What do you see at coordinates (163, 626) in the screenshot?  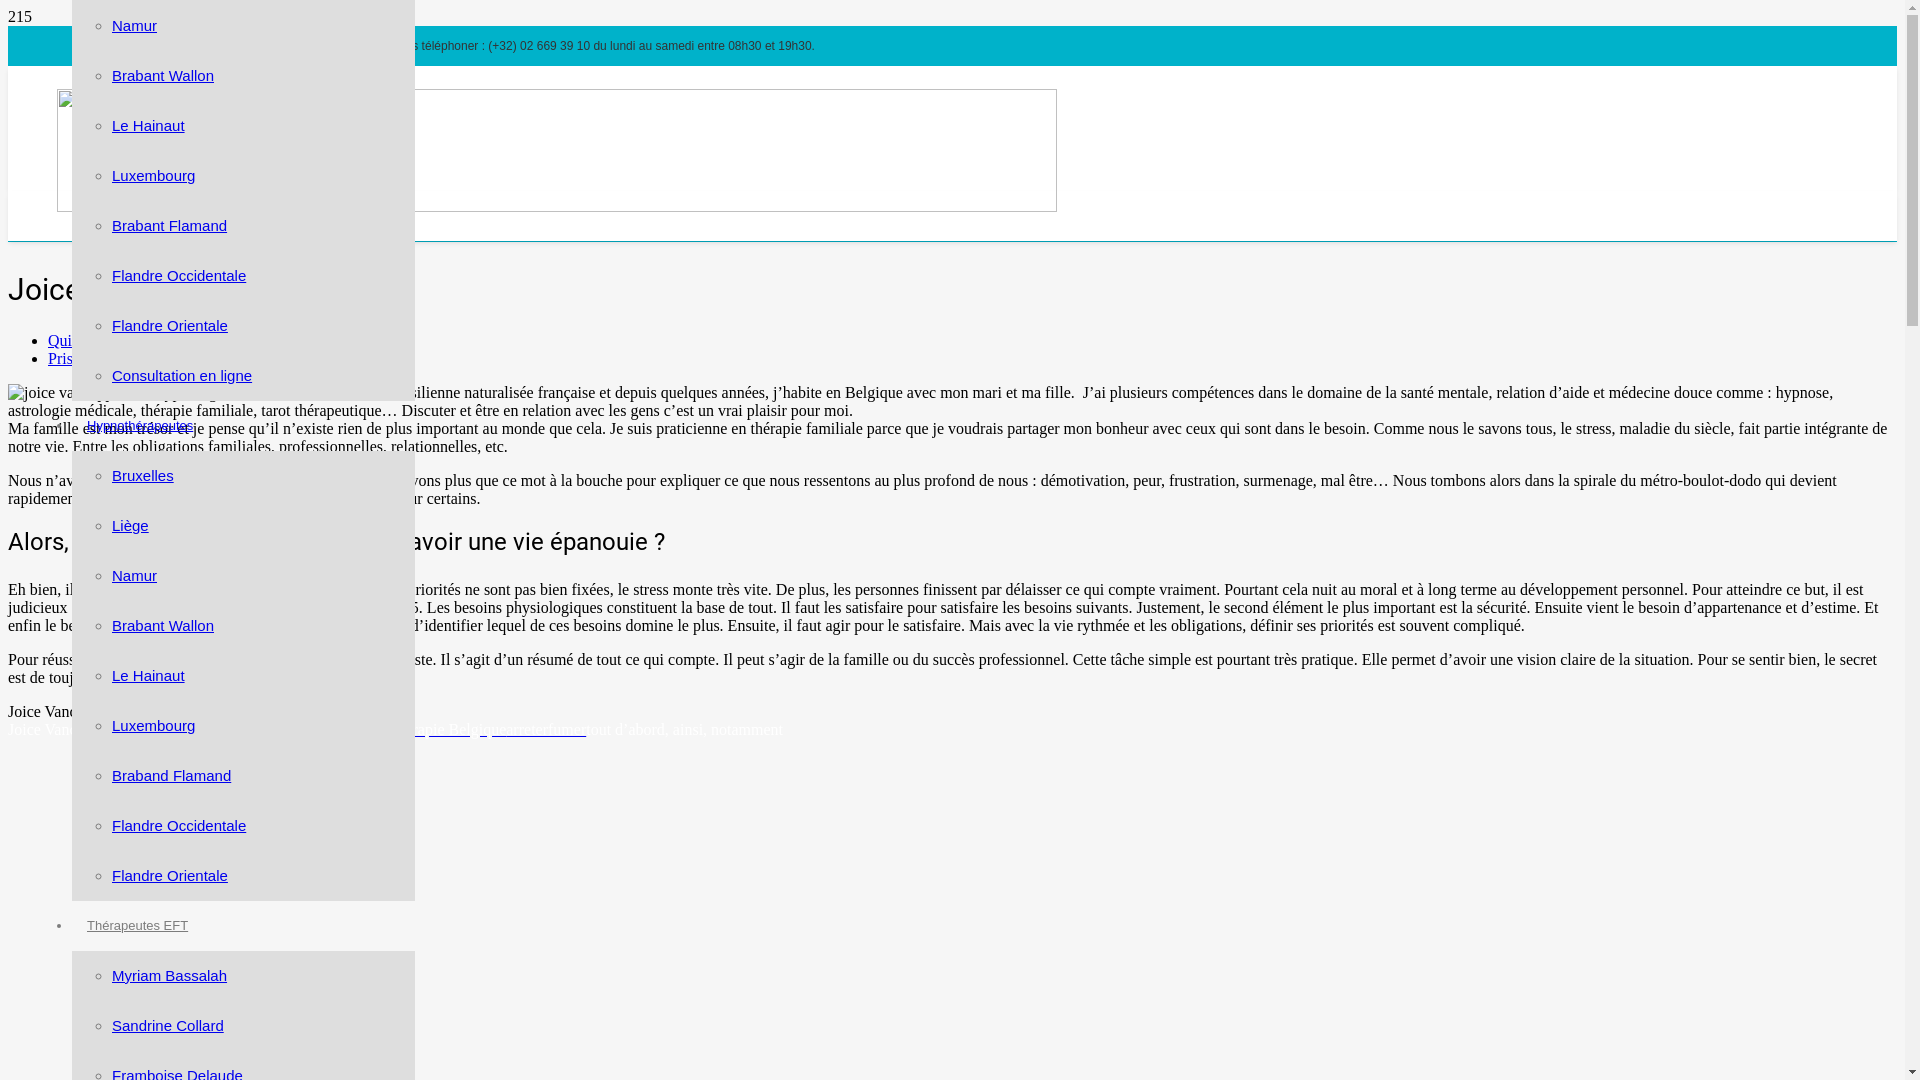 I see `Brabant Wallon` at bounding box center [163, 626].